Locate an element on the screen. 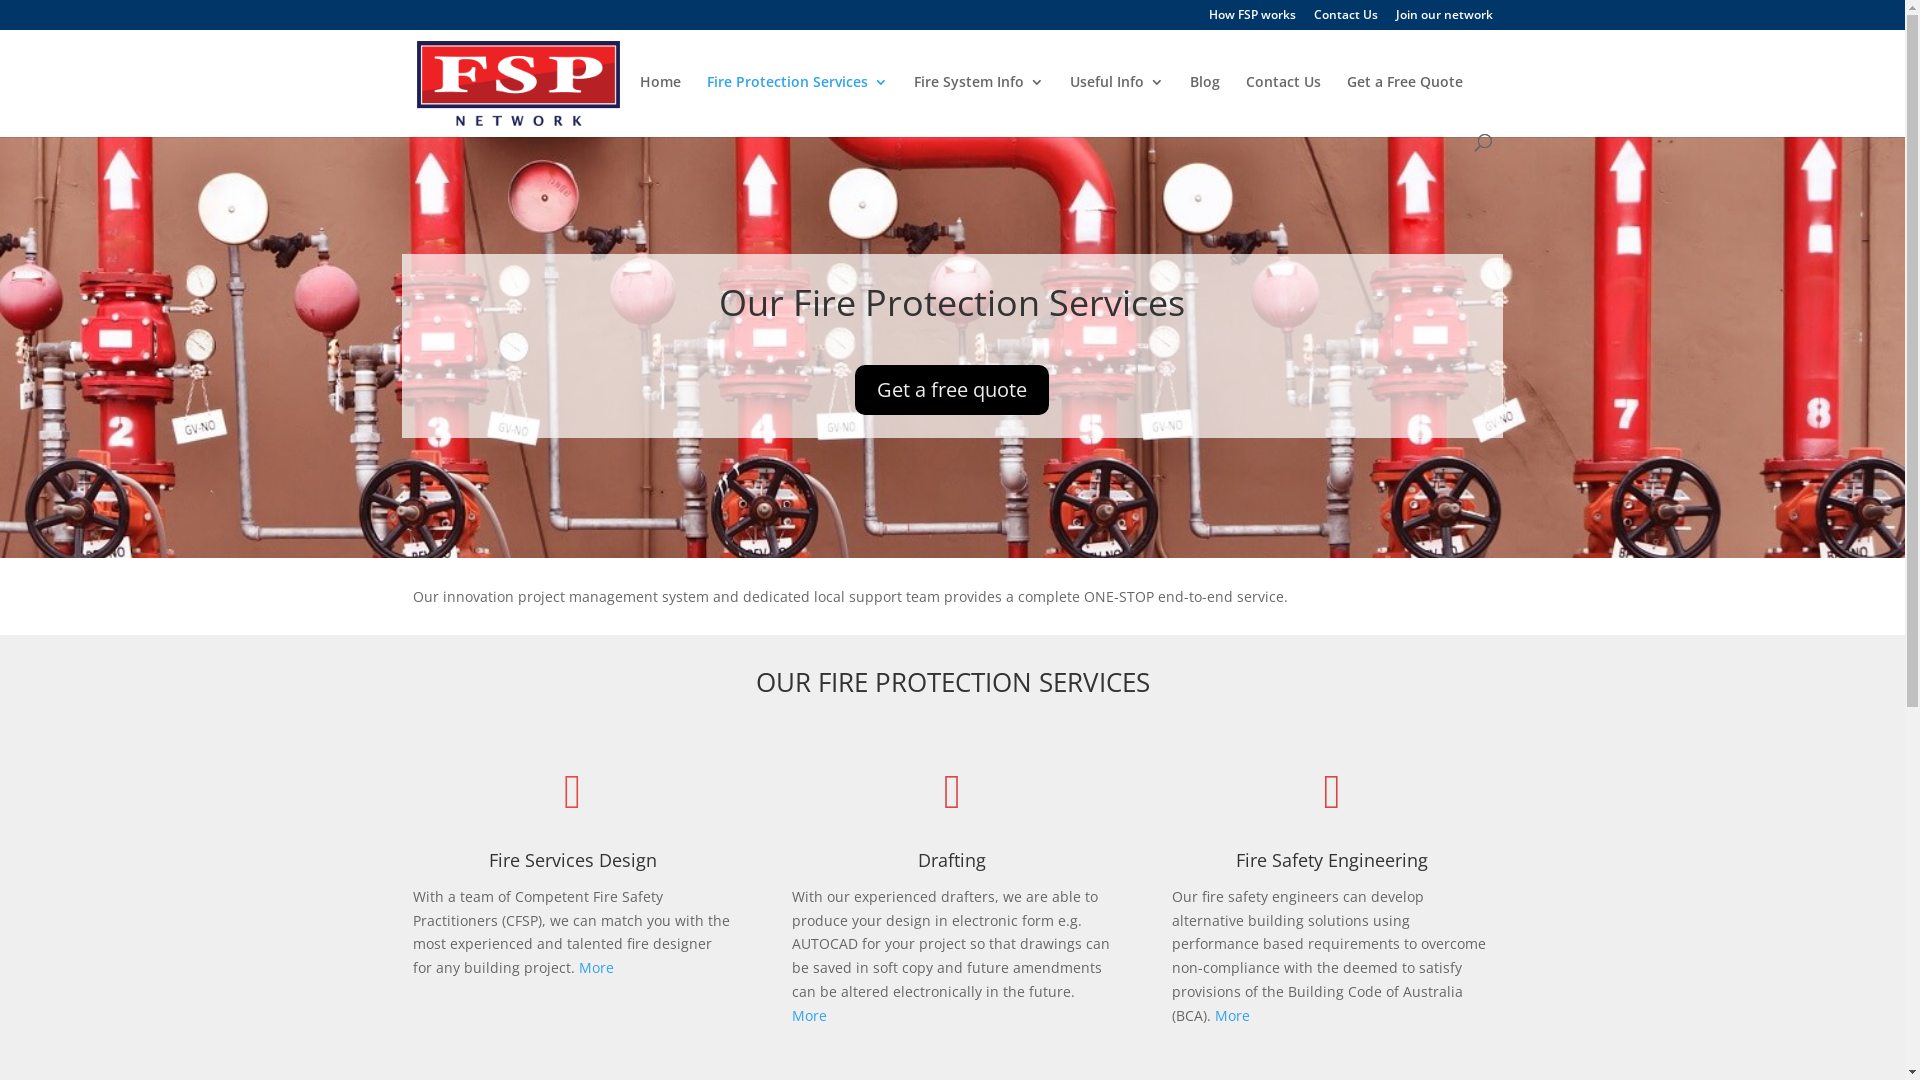 The height and width of the screenshot is (1080, 1920). Get a free quote is located at coordinates (952, 390).